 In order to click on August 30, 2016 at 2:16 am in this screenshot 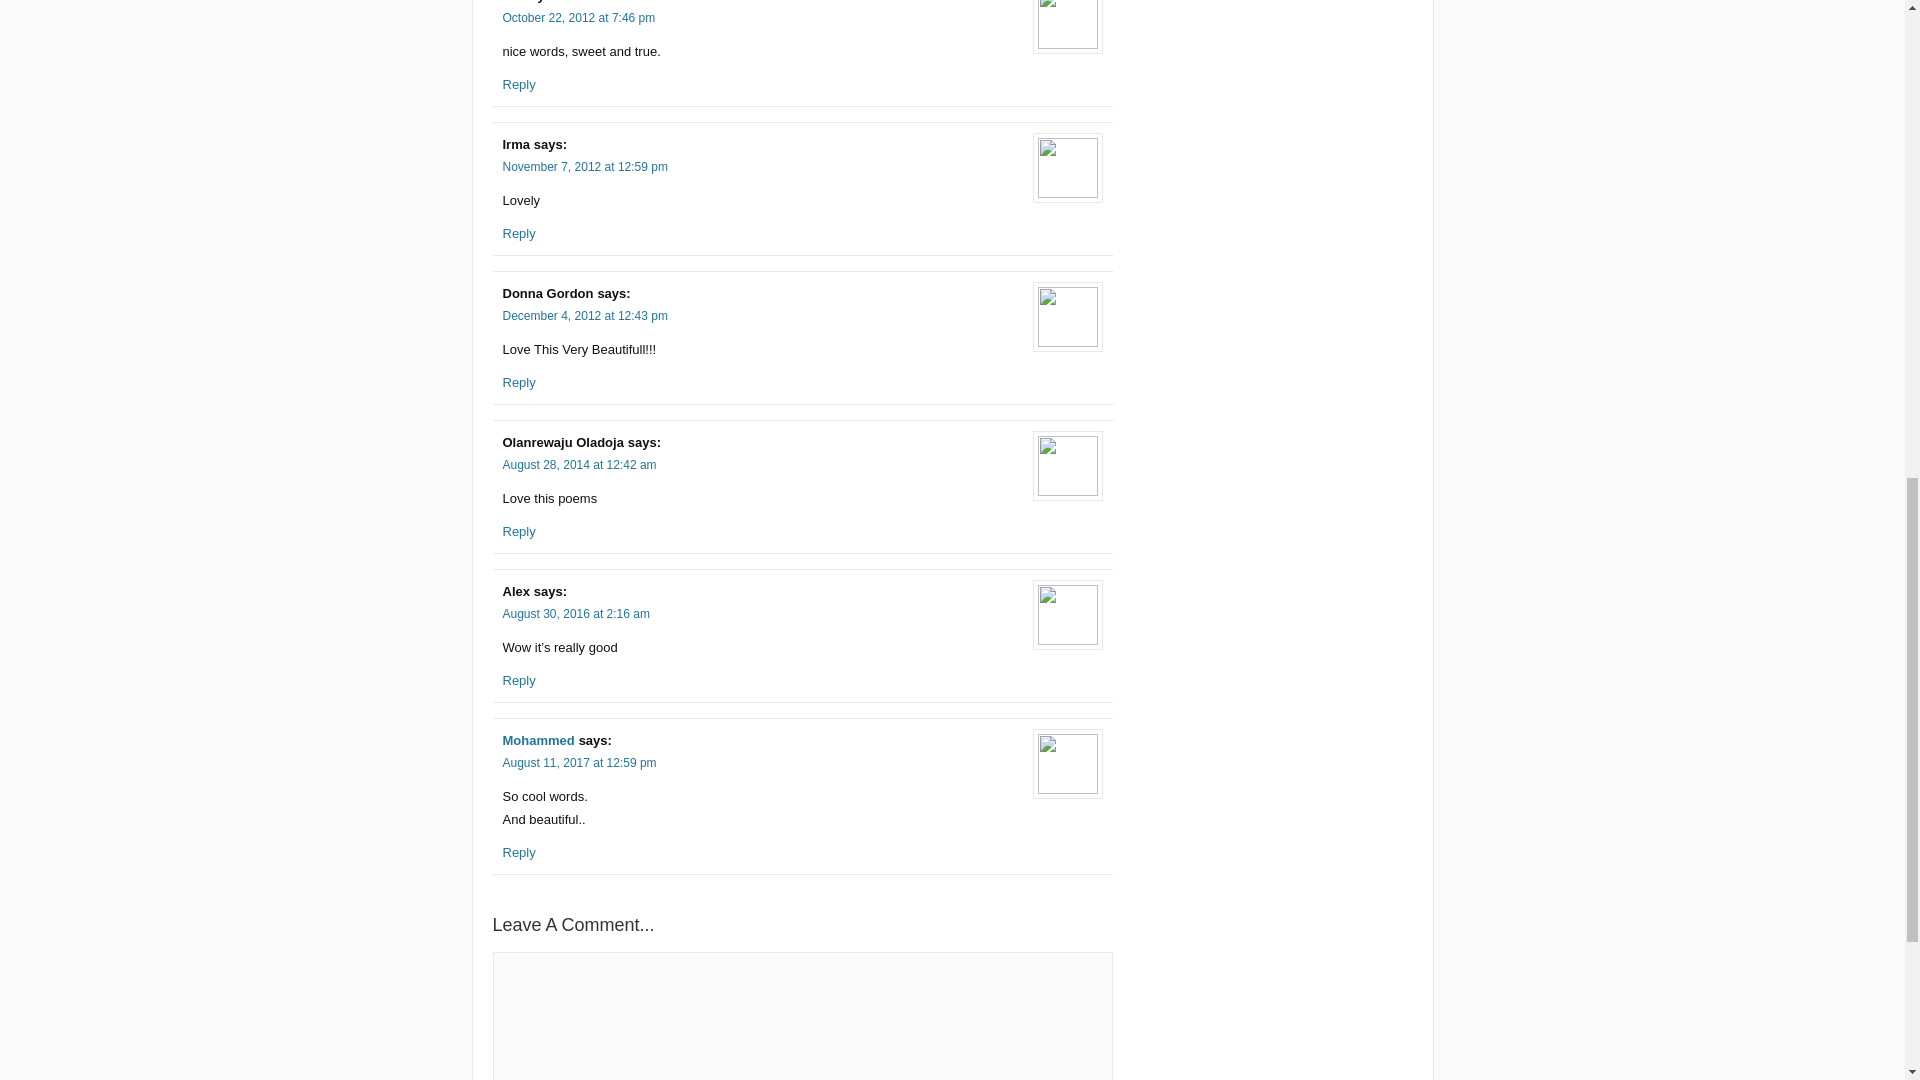, I will do `click(574, 614)`.